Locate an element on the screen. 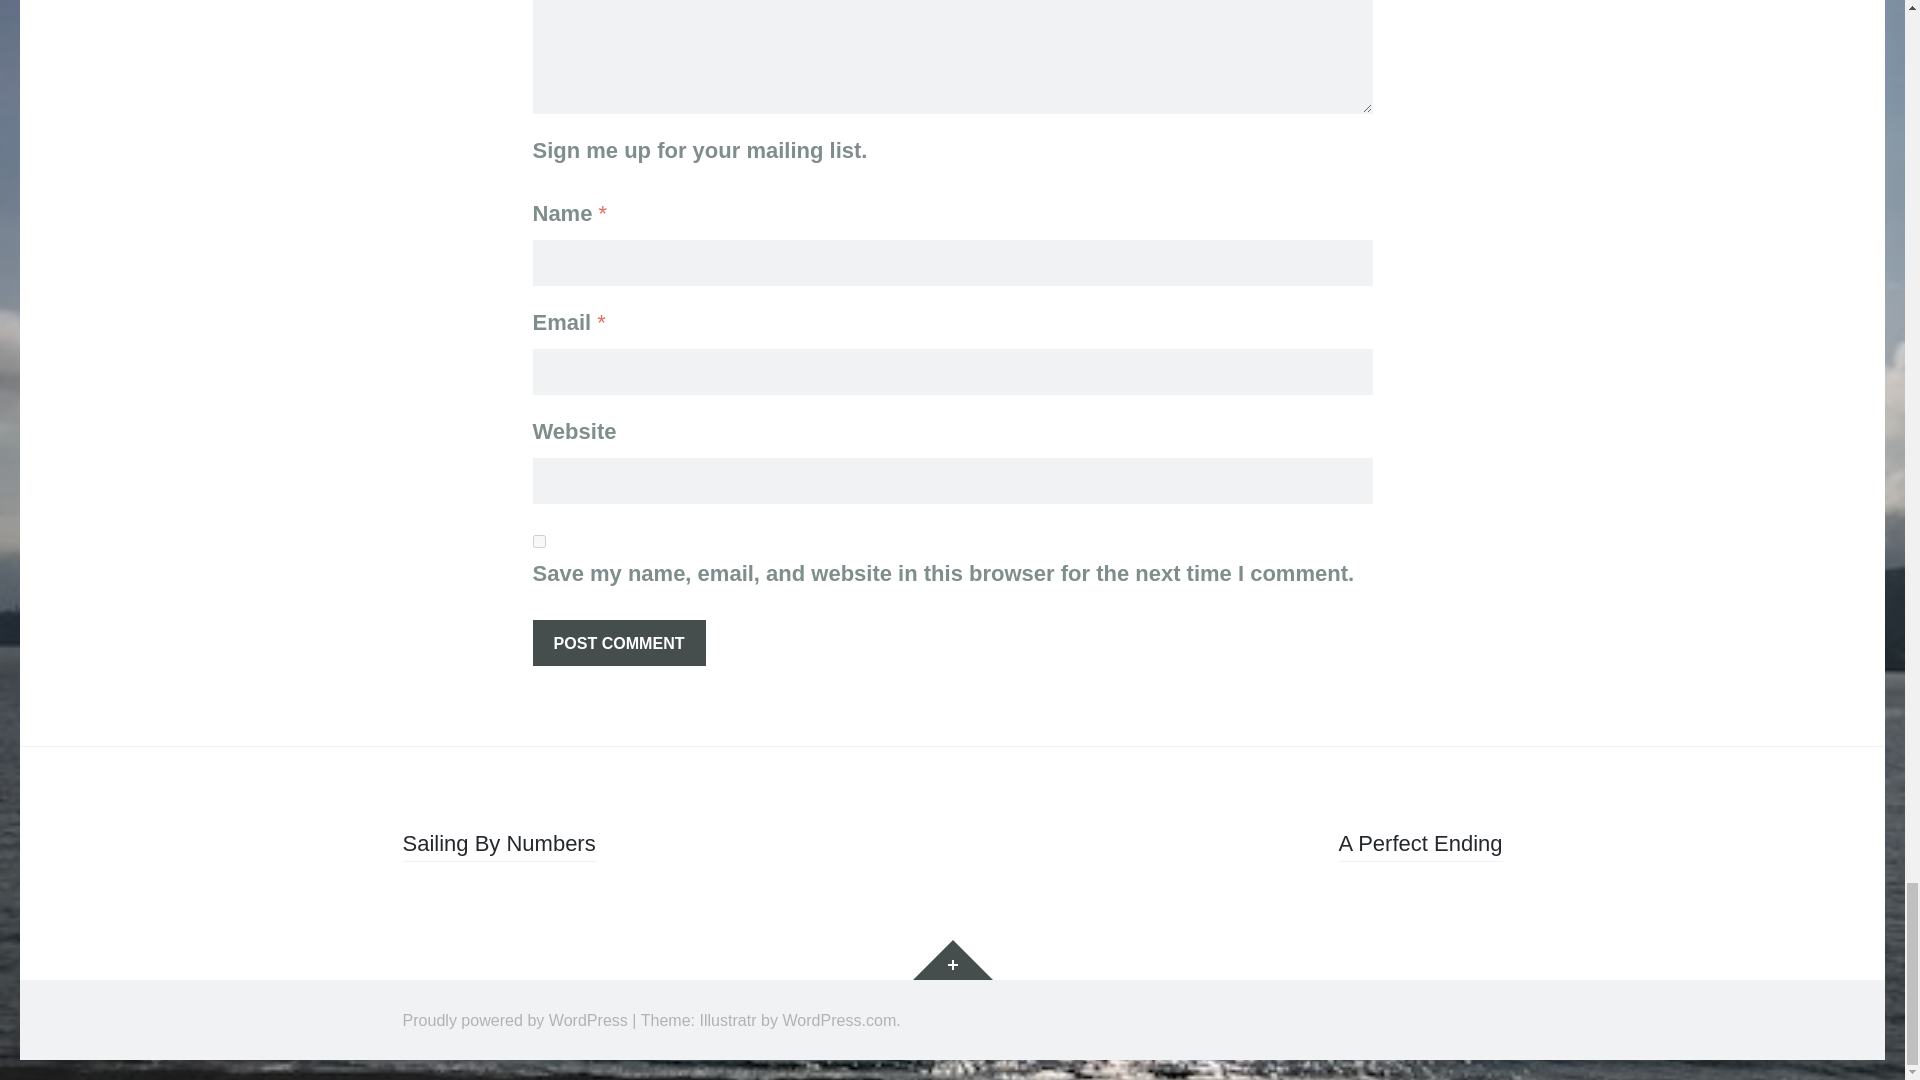 The height and width of the screenshot is (1080, 1920). A Perfect Ending is located at coordinates (1420, 846).